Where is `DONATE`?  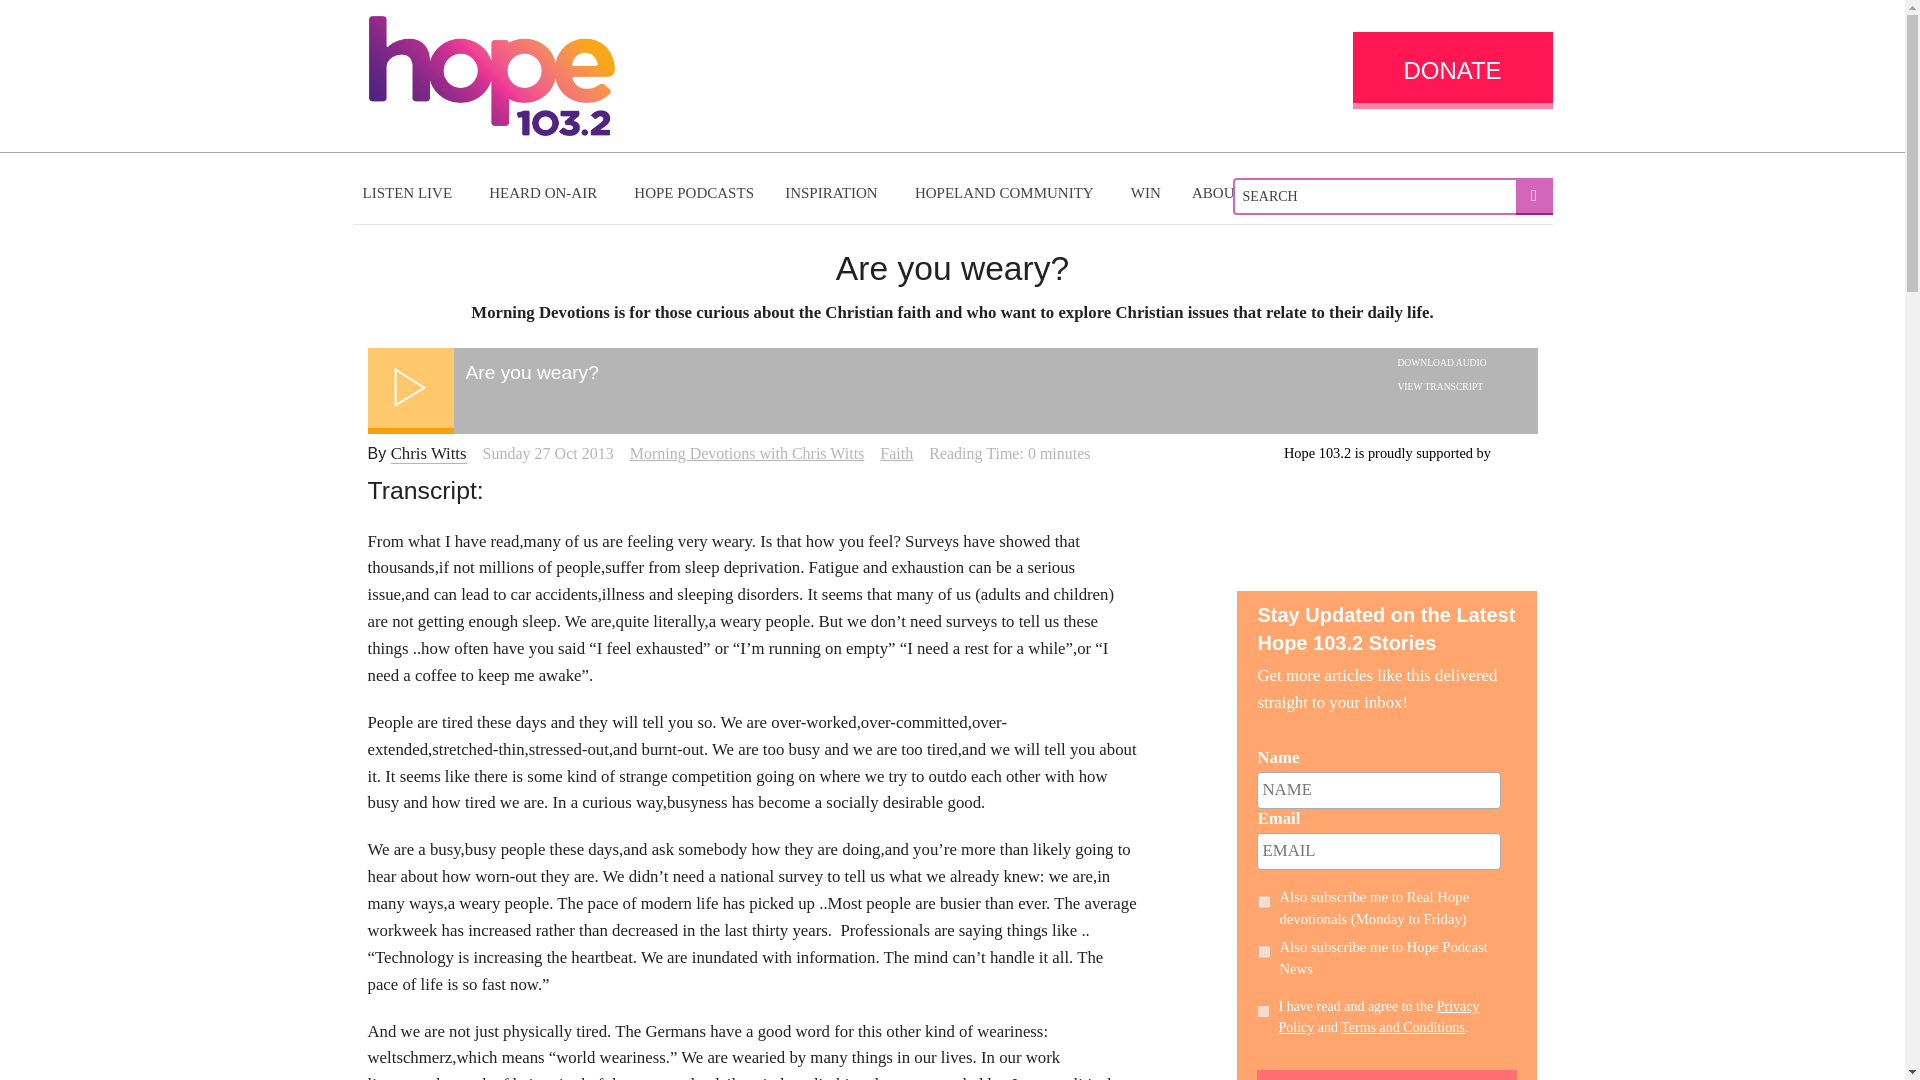 DONATE is located at coordinates (1451, 70).